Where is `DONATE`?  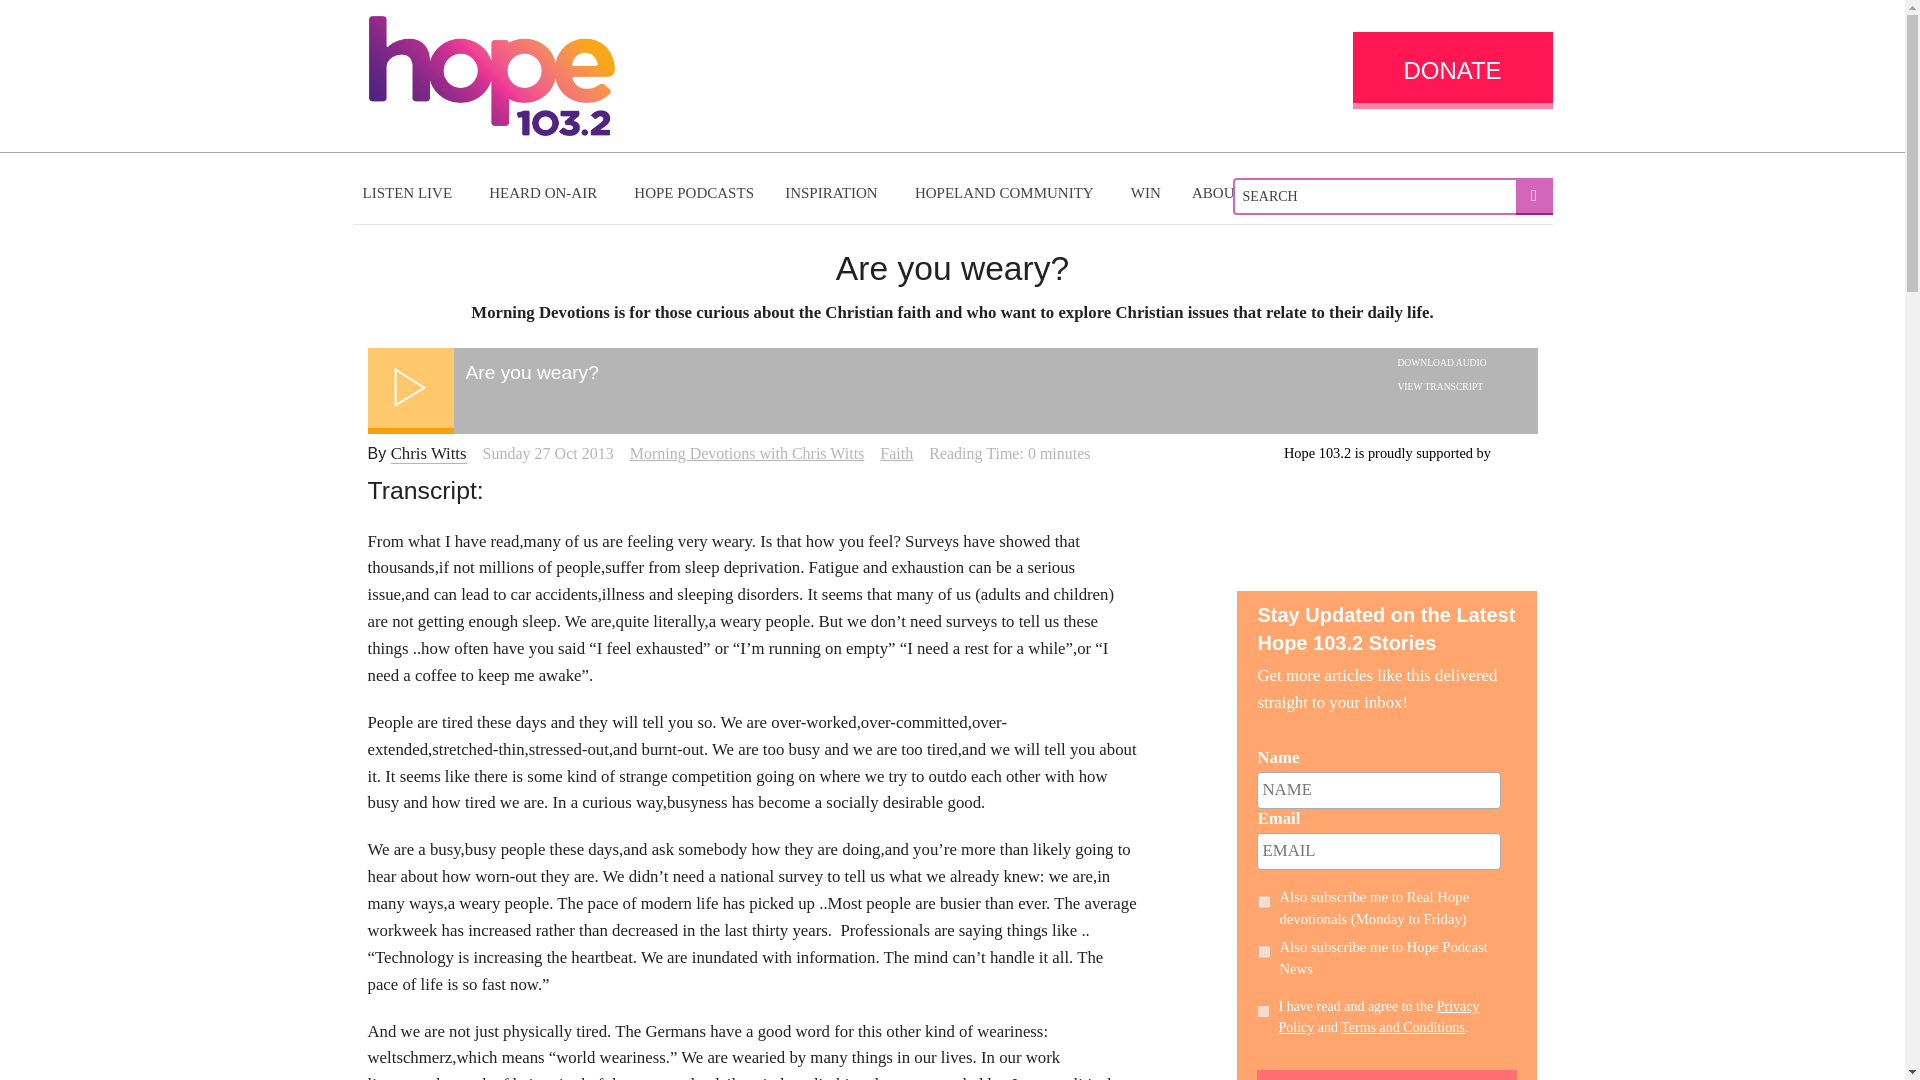 DONATE is located at coordinates (1451, 70).